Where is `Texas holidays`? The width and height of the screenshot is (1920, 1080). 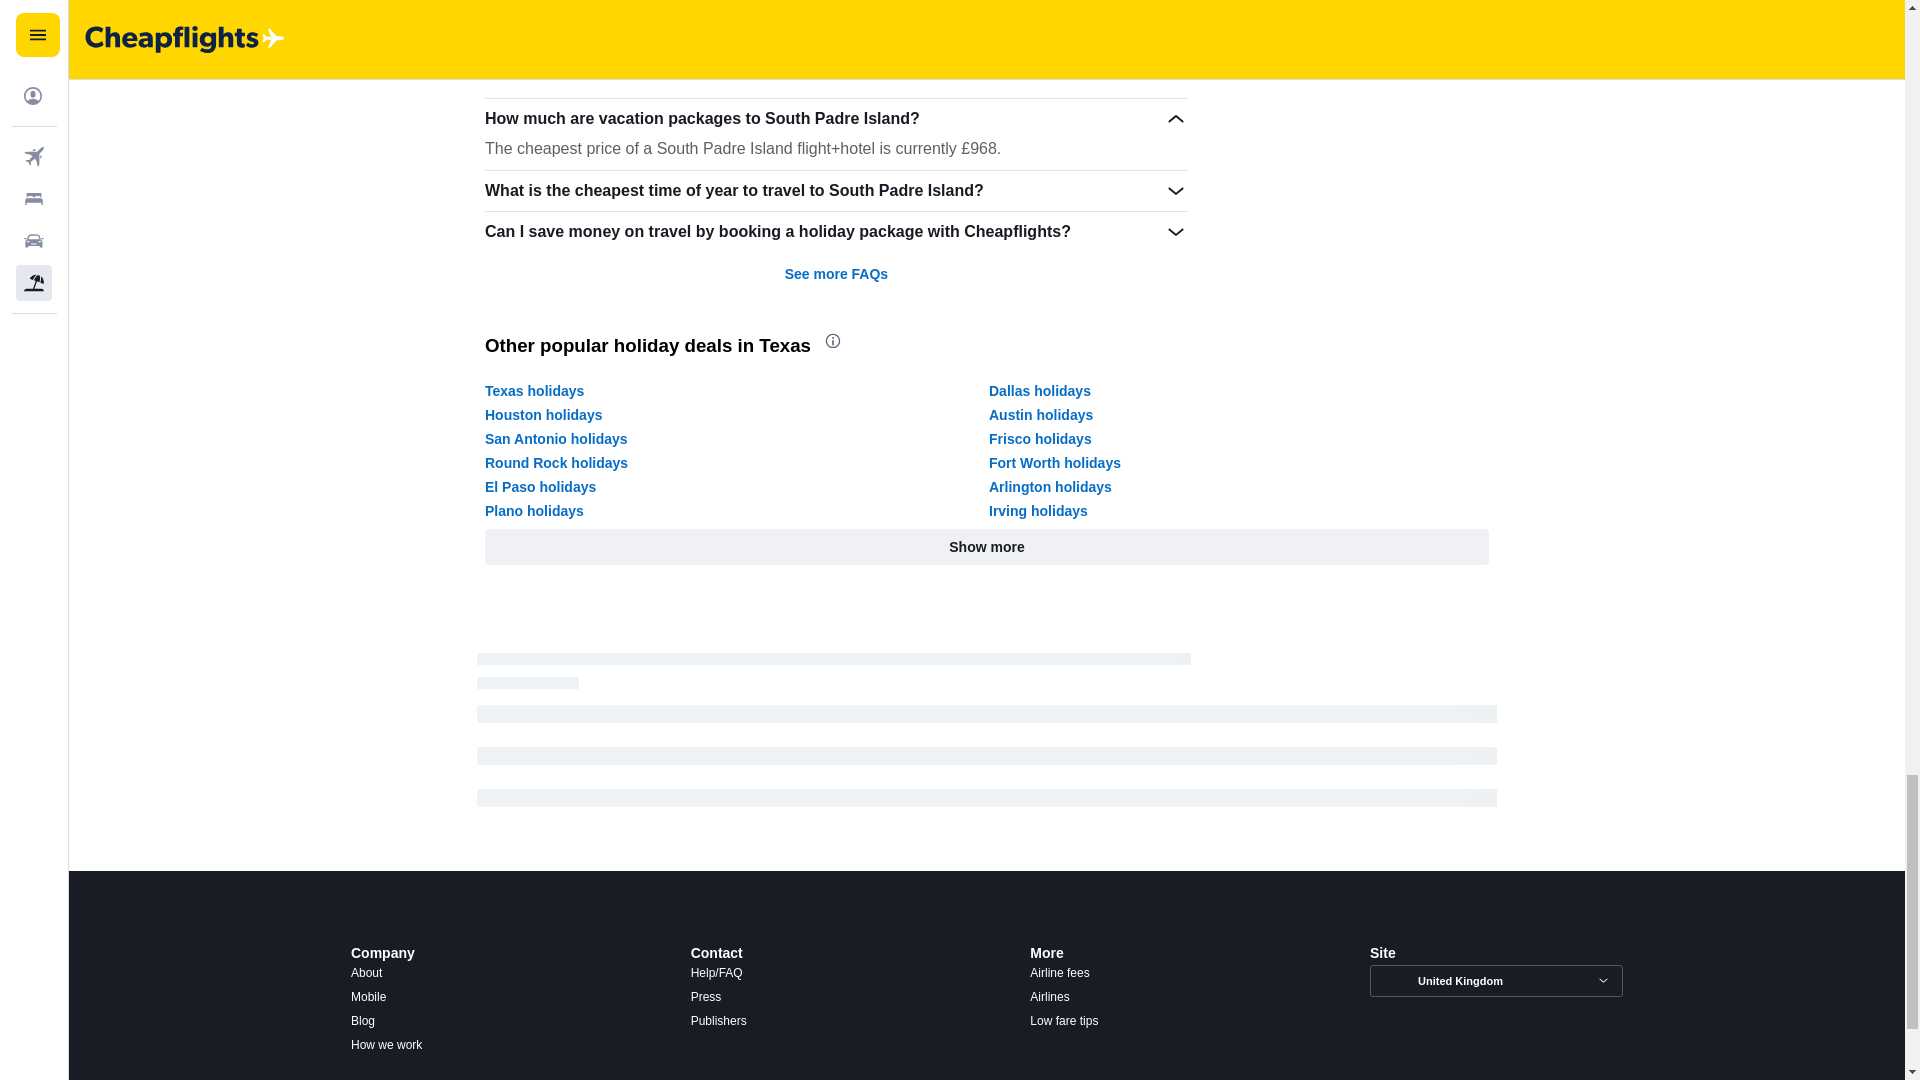 Texas holidays is located at coordinates (534, 390).